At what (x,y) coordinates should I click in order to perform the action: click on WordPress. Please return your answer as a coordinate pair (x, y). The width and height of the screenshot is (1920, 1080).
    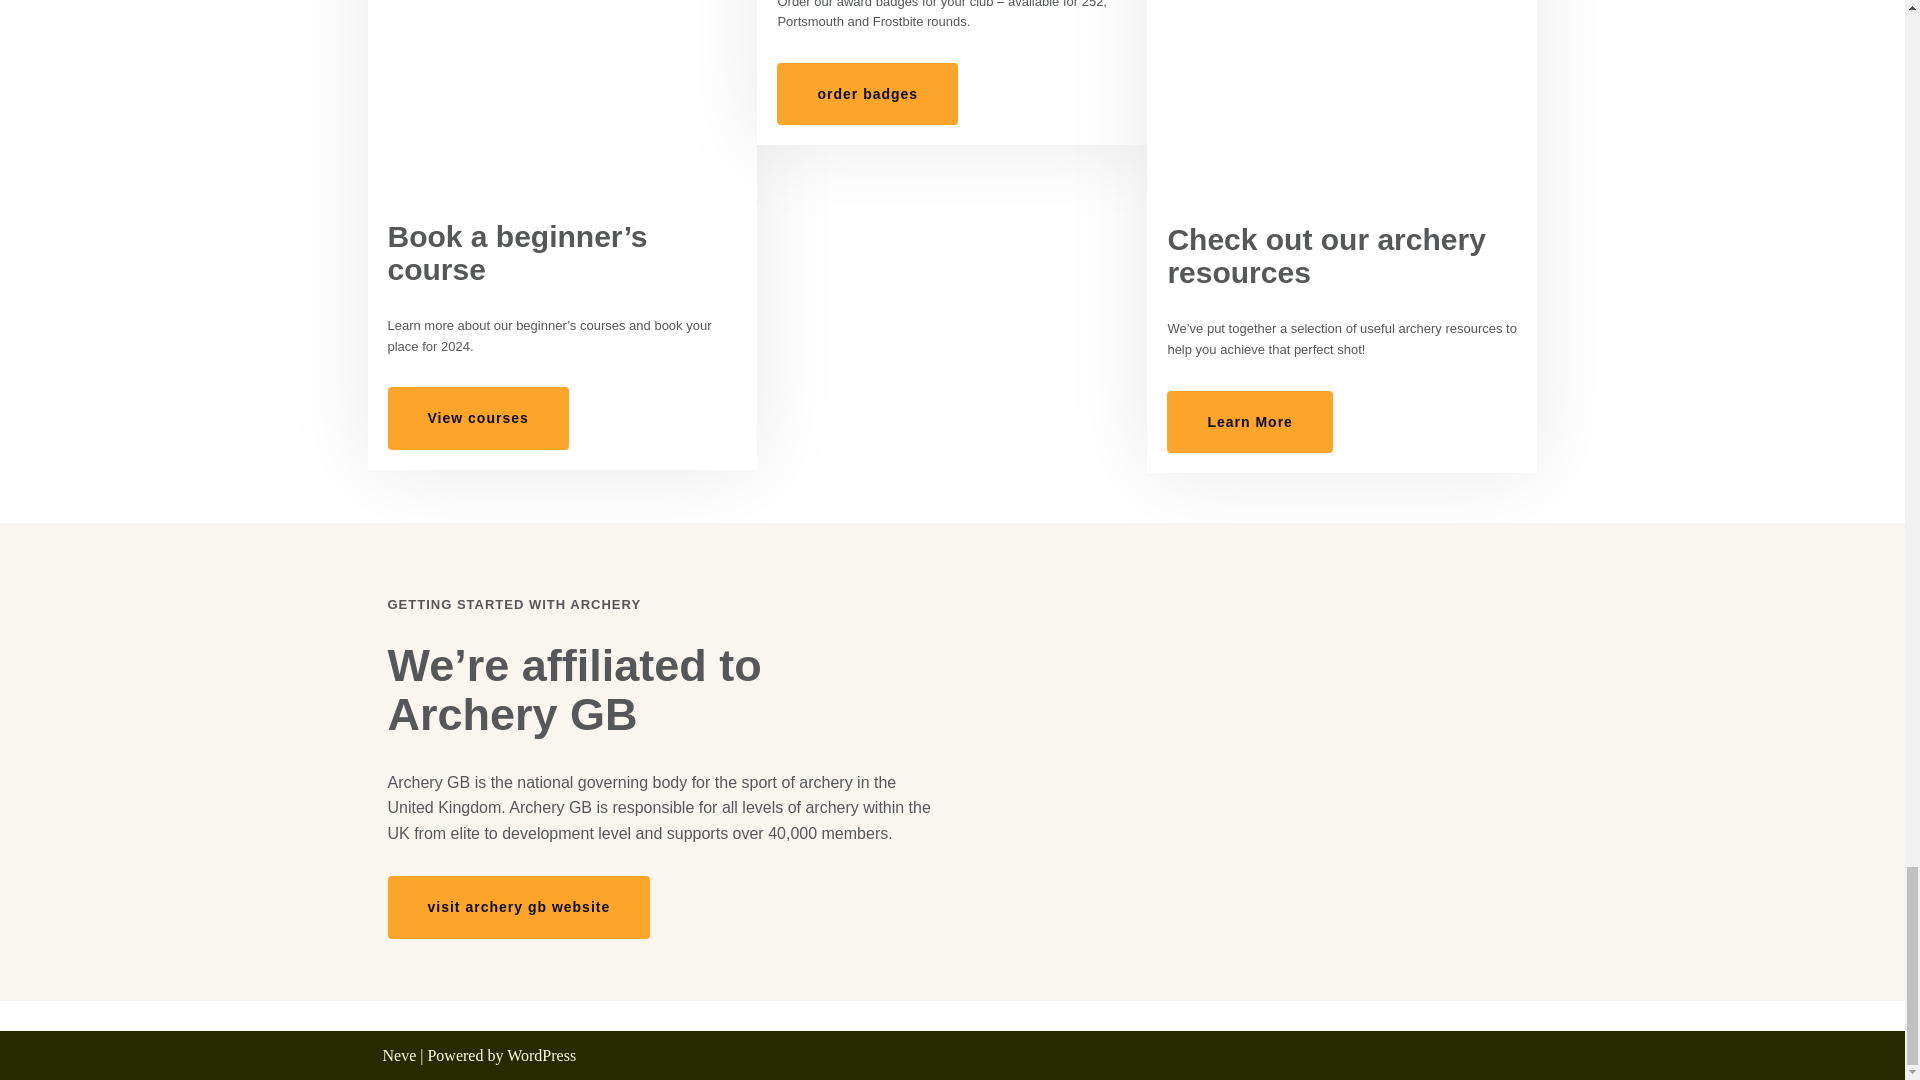
    Looking at the image, I should click on (541, 1054).